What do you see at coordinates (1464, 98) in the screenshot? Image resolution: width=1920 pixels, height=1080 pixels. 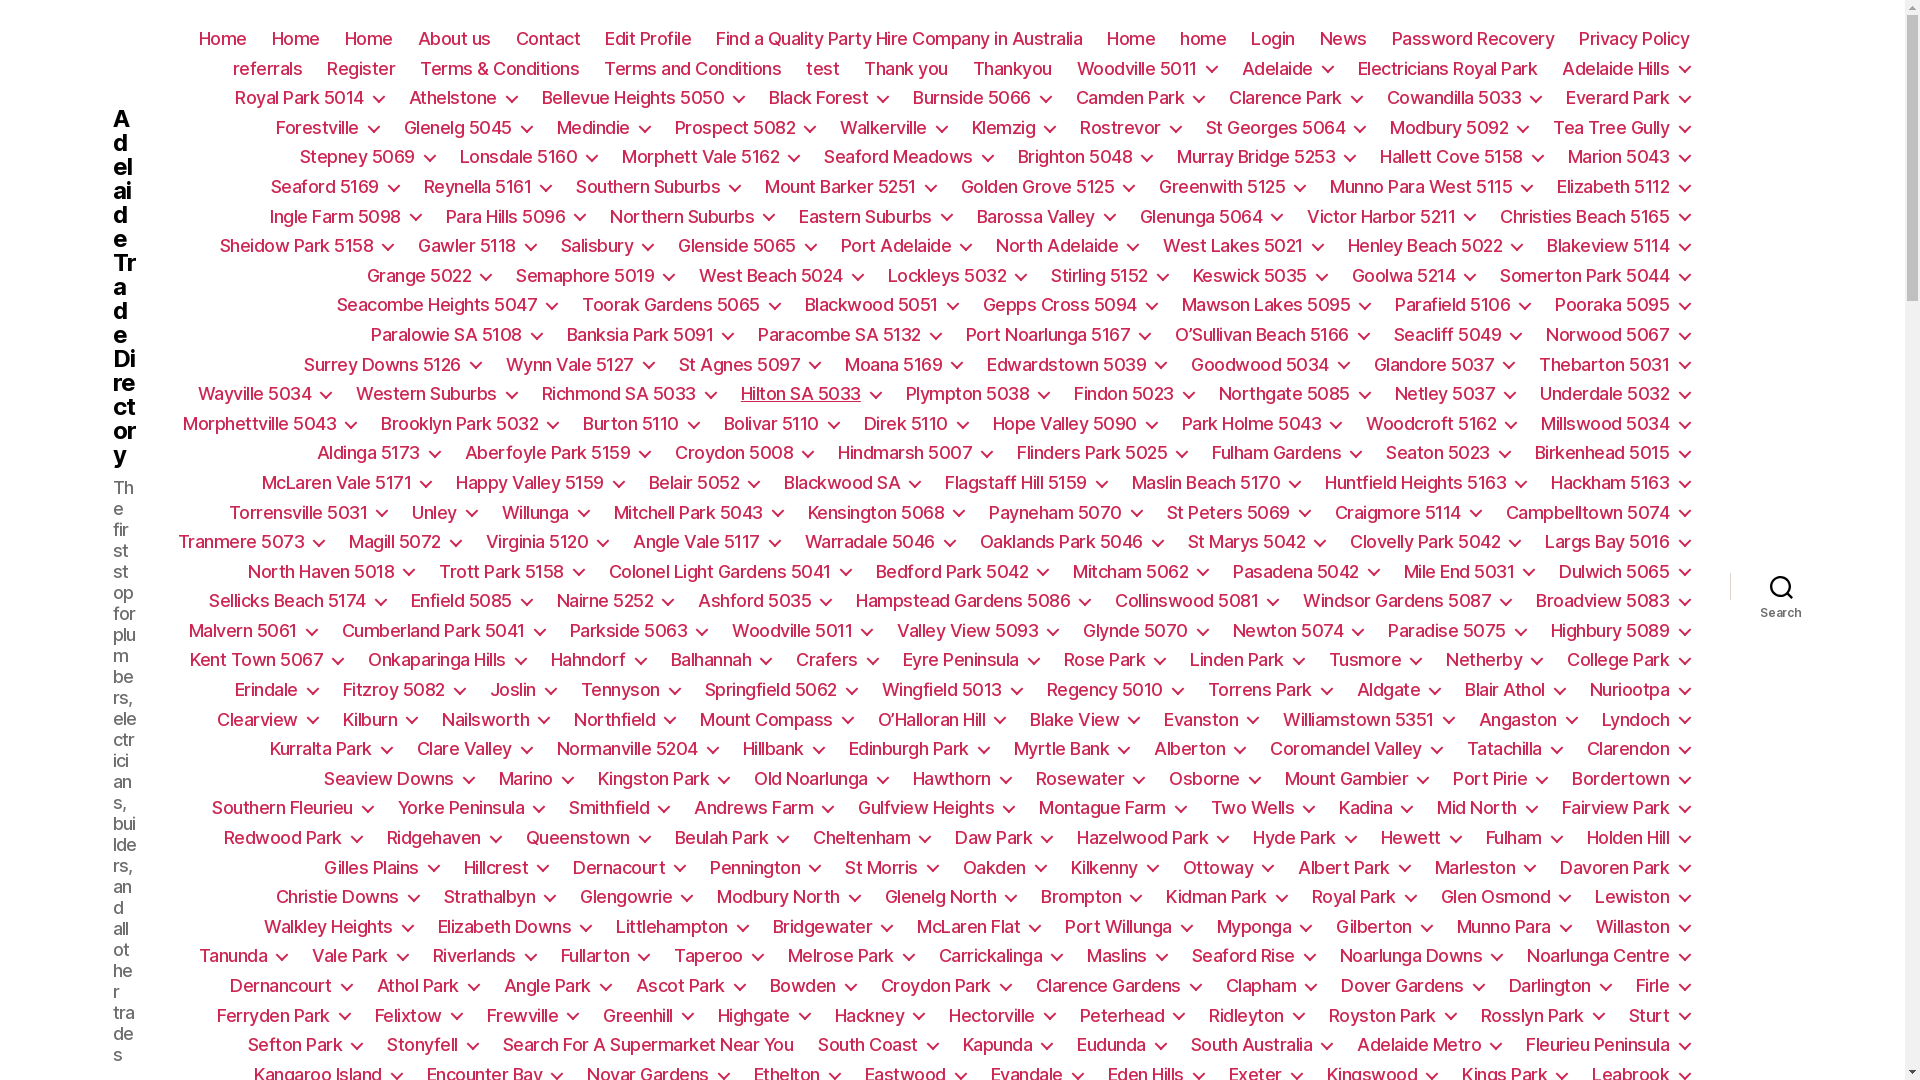 I see `Cowandilla 5033` at bounding box center [1464, 98].